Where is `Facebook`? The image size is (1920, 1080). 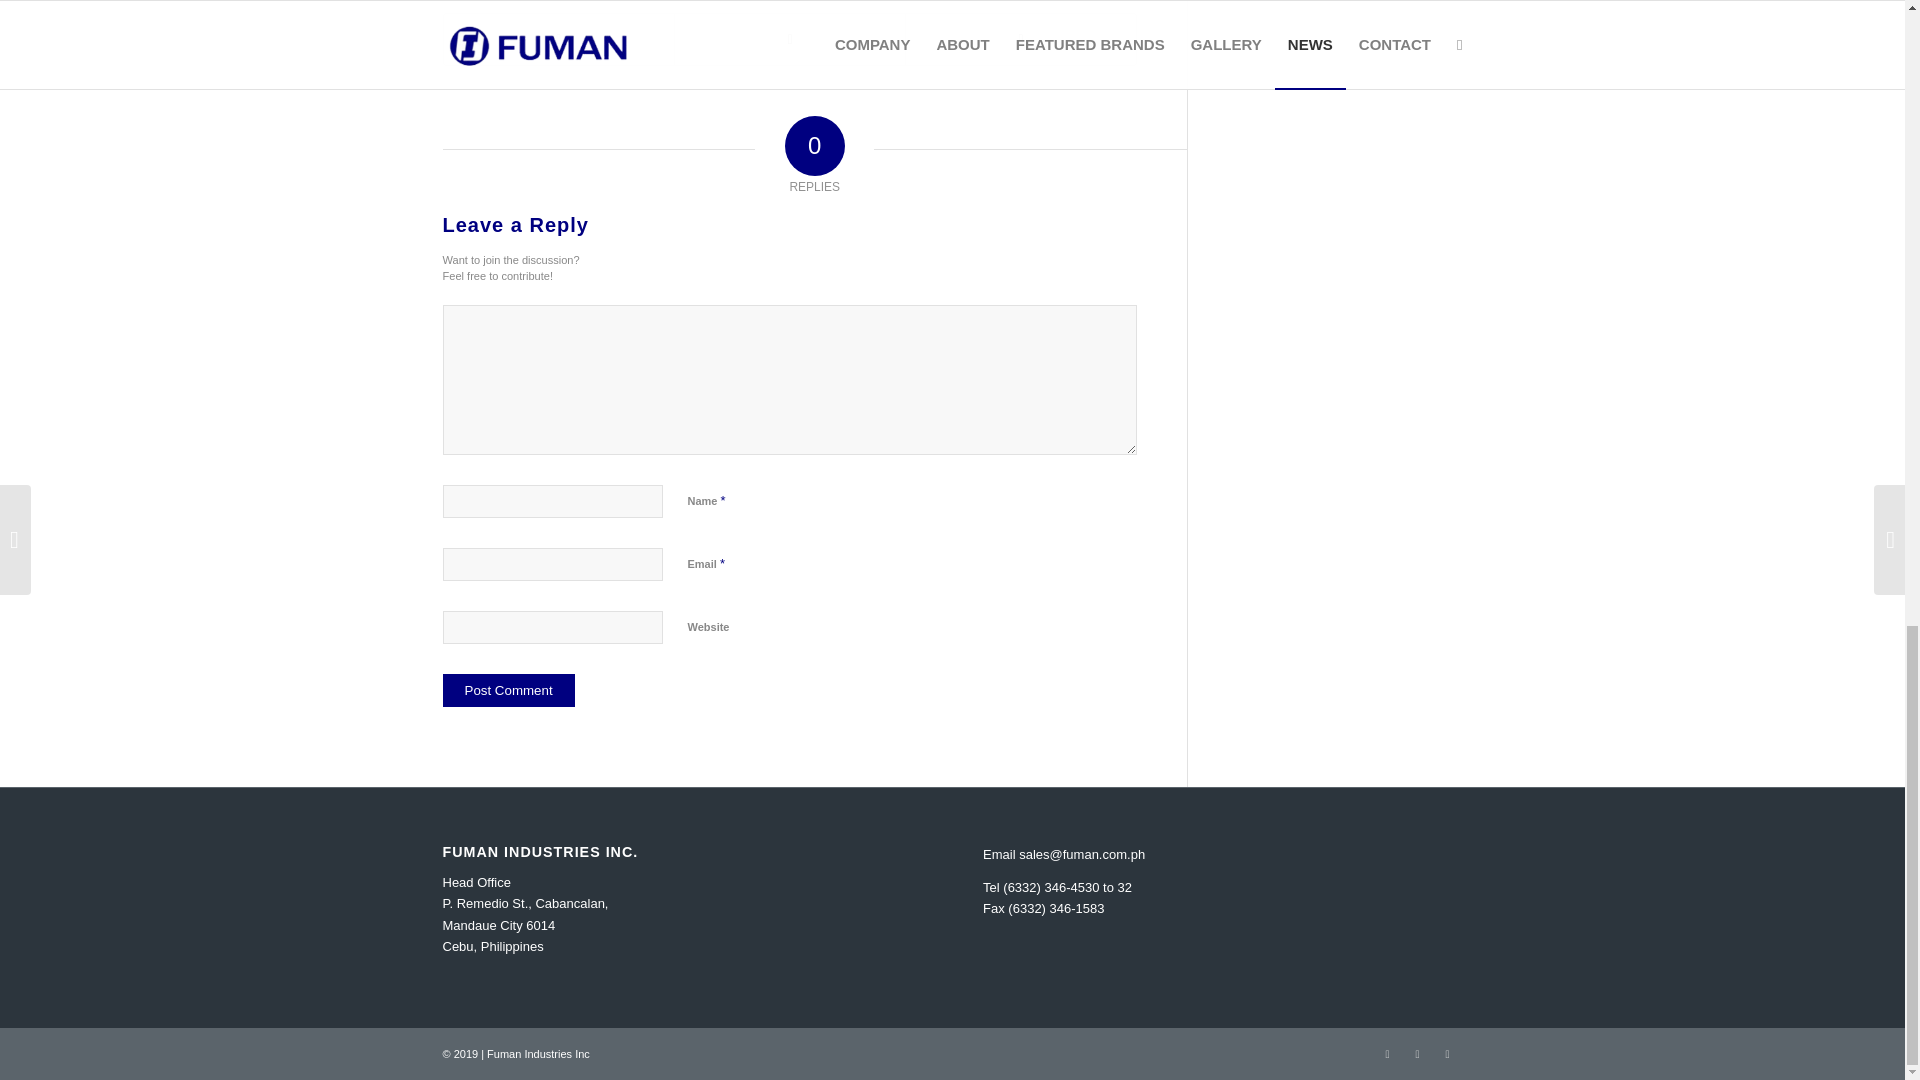
Facebook is located at coordinates (1386, 1054).